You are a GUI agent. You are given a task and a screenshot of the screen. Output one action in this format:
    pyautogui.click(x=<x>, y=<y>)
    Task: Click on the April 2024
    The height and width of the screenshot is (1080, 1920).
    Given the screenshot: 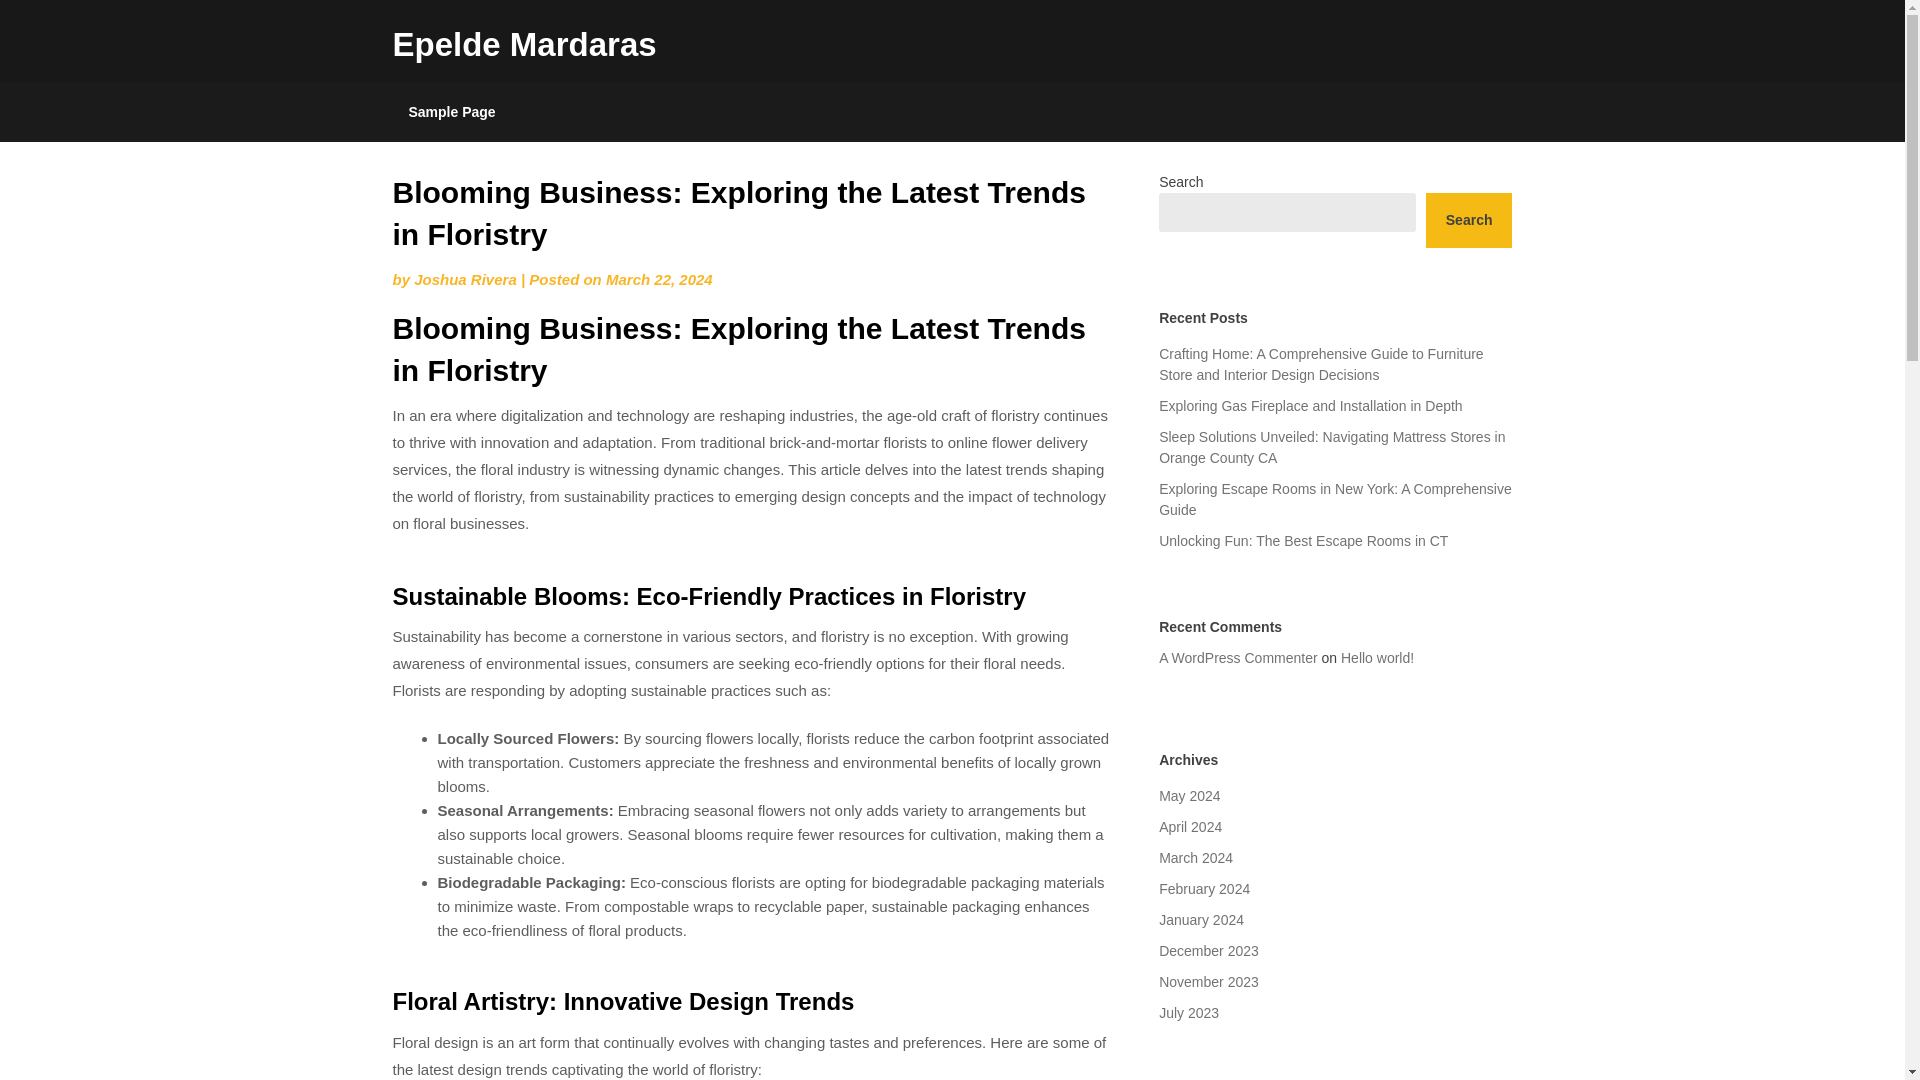 What is the action you would take?
    pyautogui.click(x=1190, y=826)
    